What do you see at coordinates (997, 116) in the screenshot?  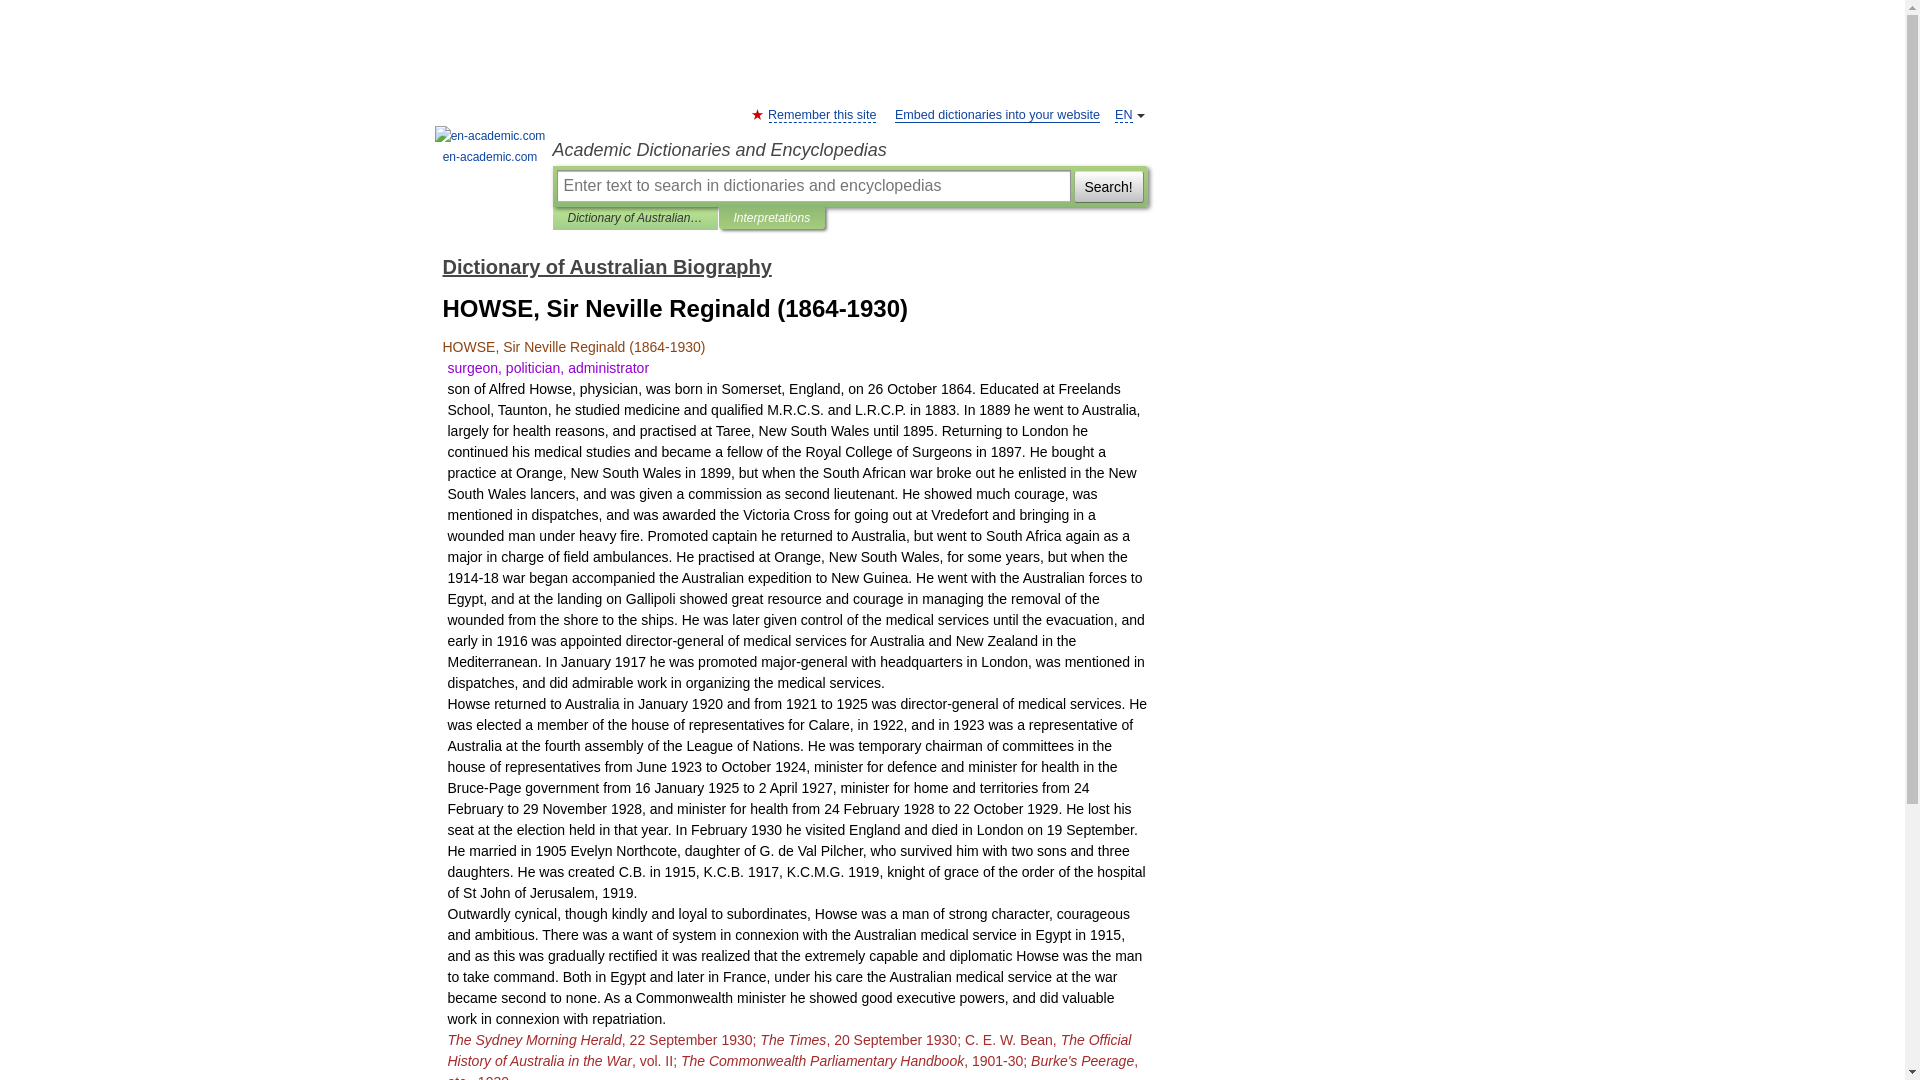 I see `Embed dictionaries into your website` at bounding box center [997, 116].